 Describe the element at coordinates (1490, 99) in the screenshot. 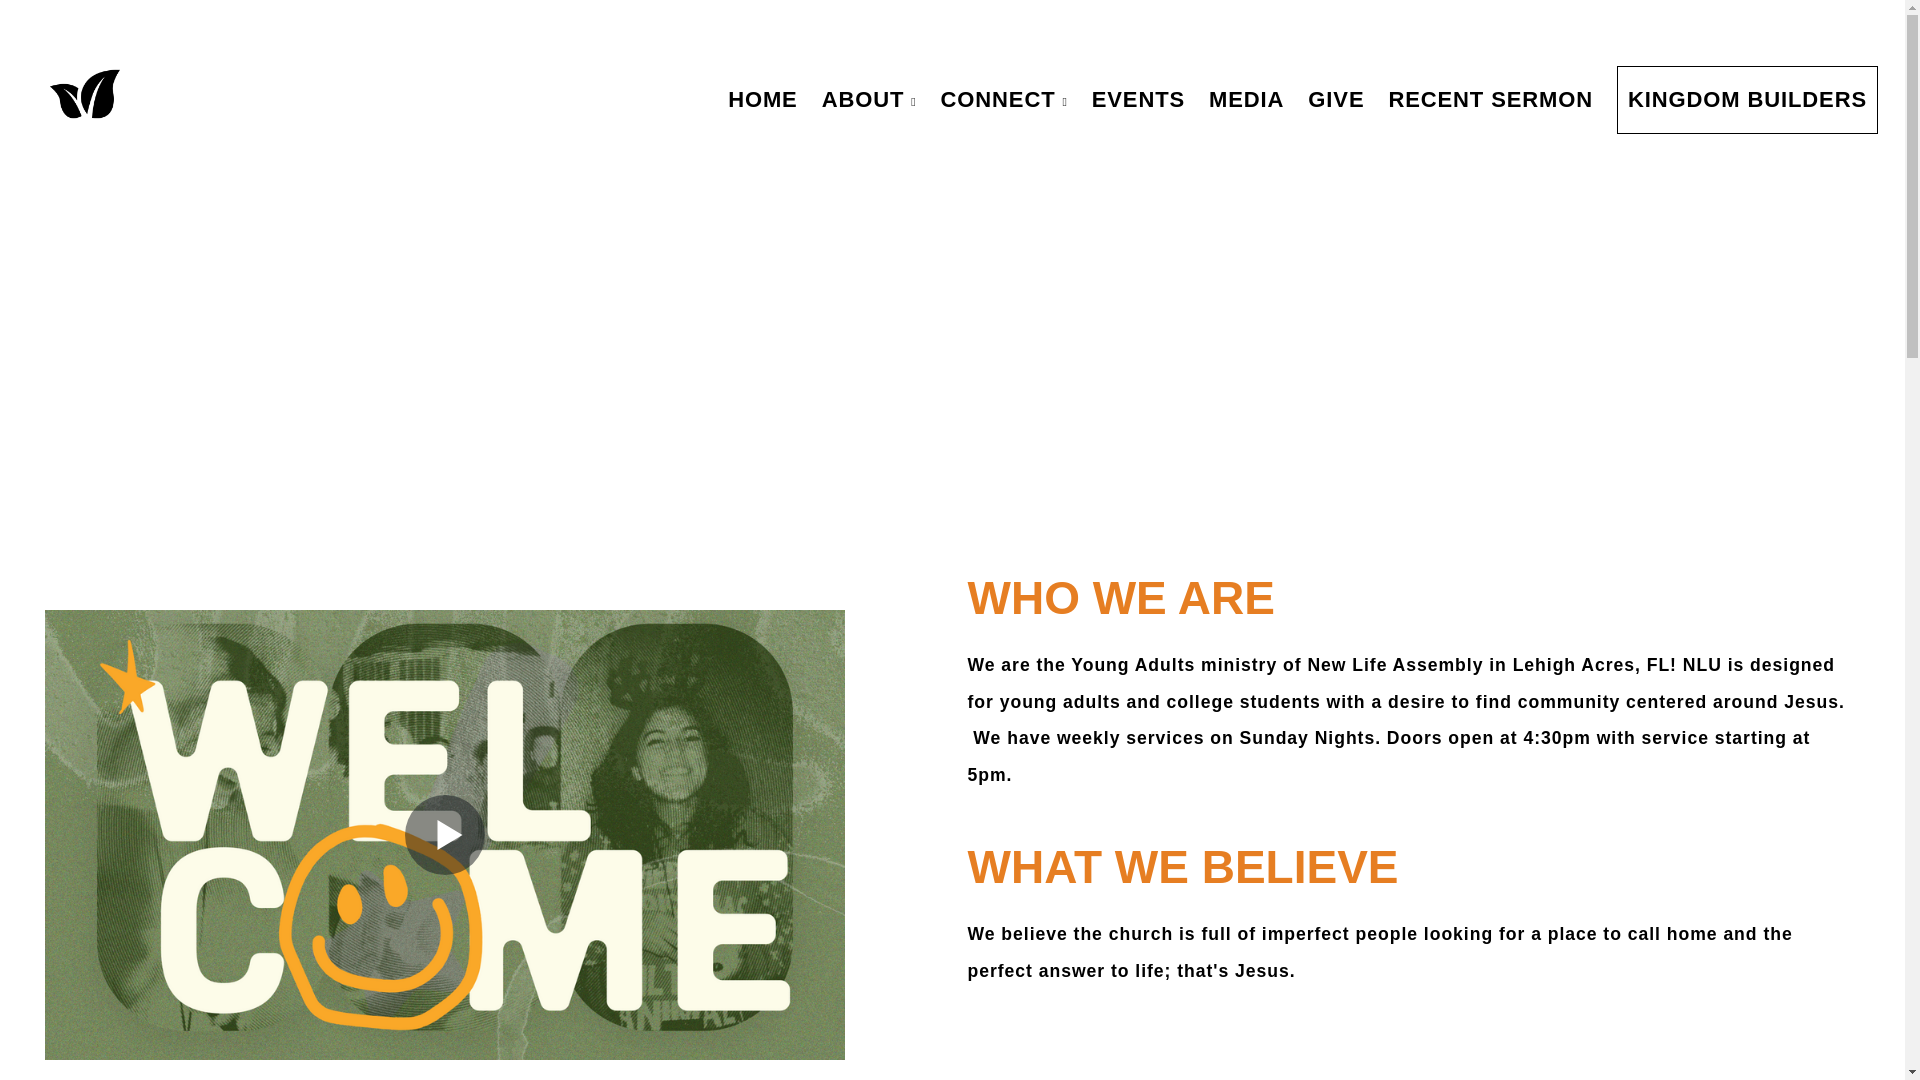

I see `RECENT SERMON` at that location.